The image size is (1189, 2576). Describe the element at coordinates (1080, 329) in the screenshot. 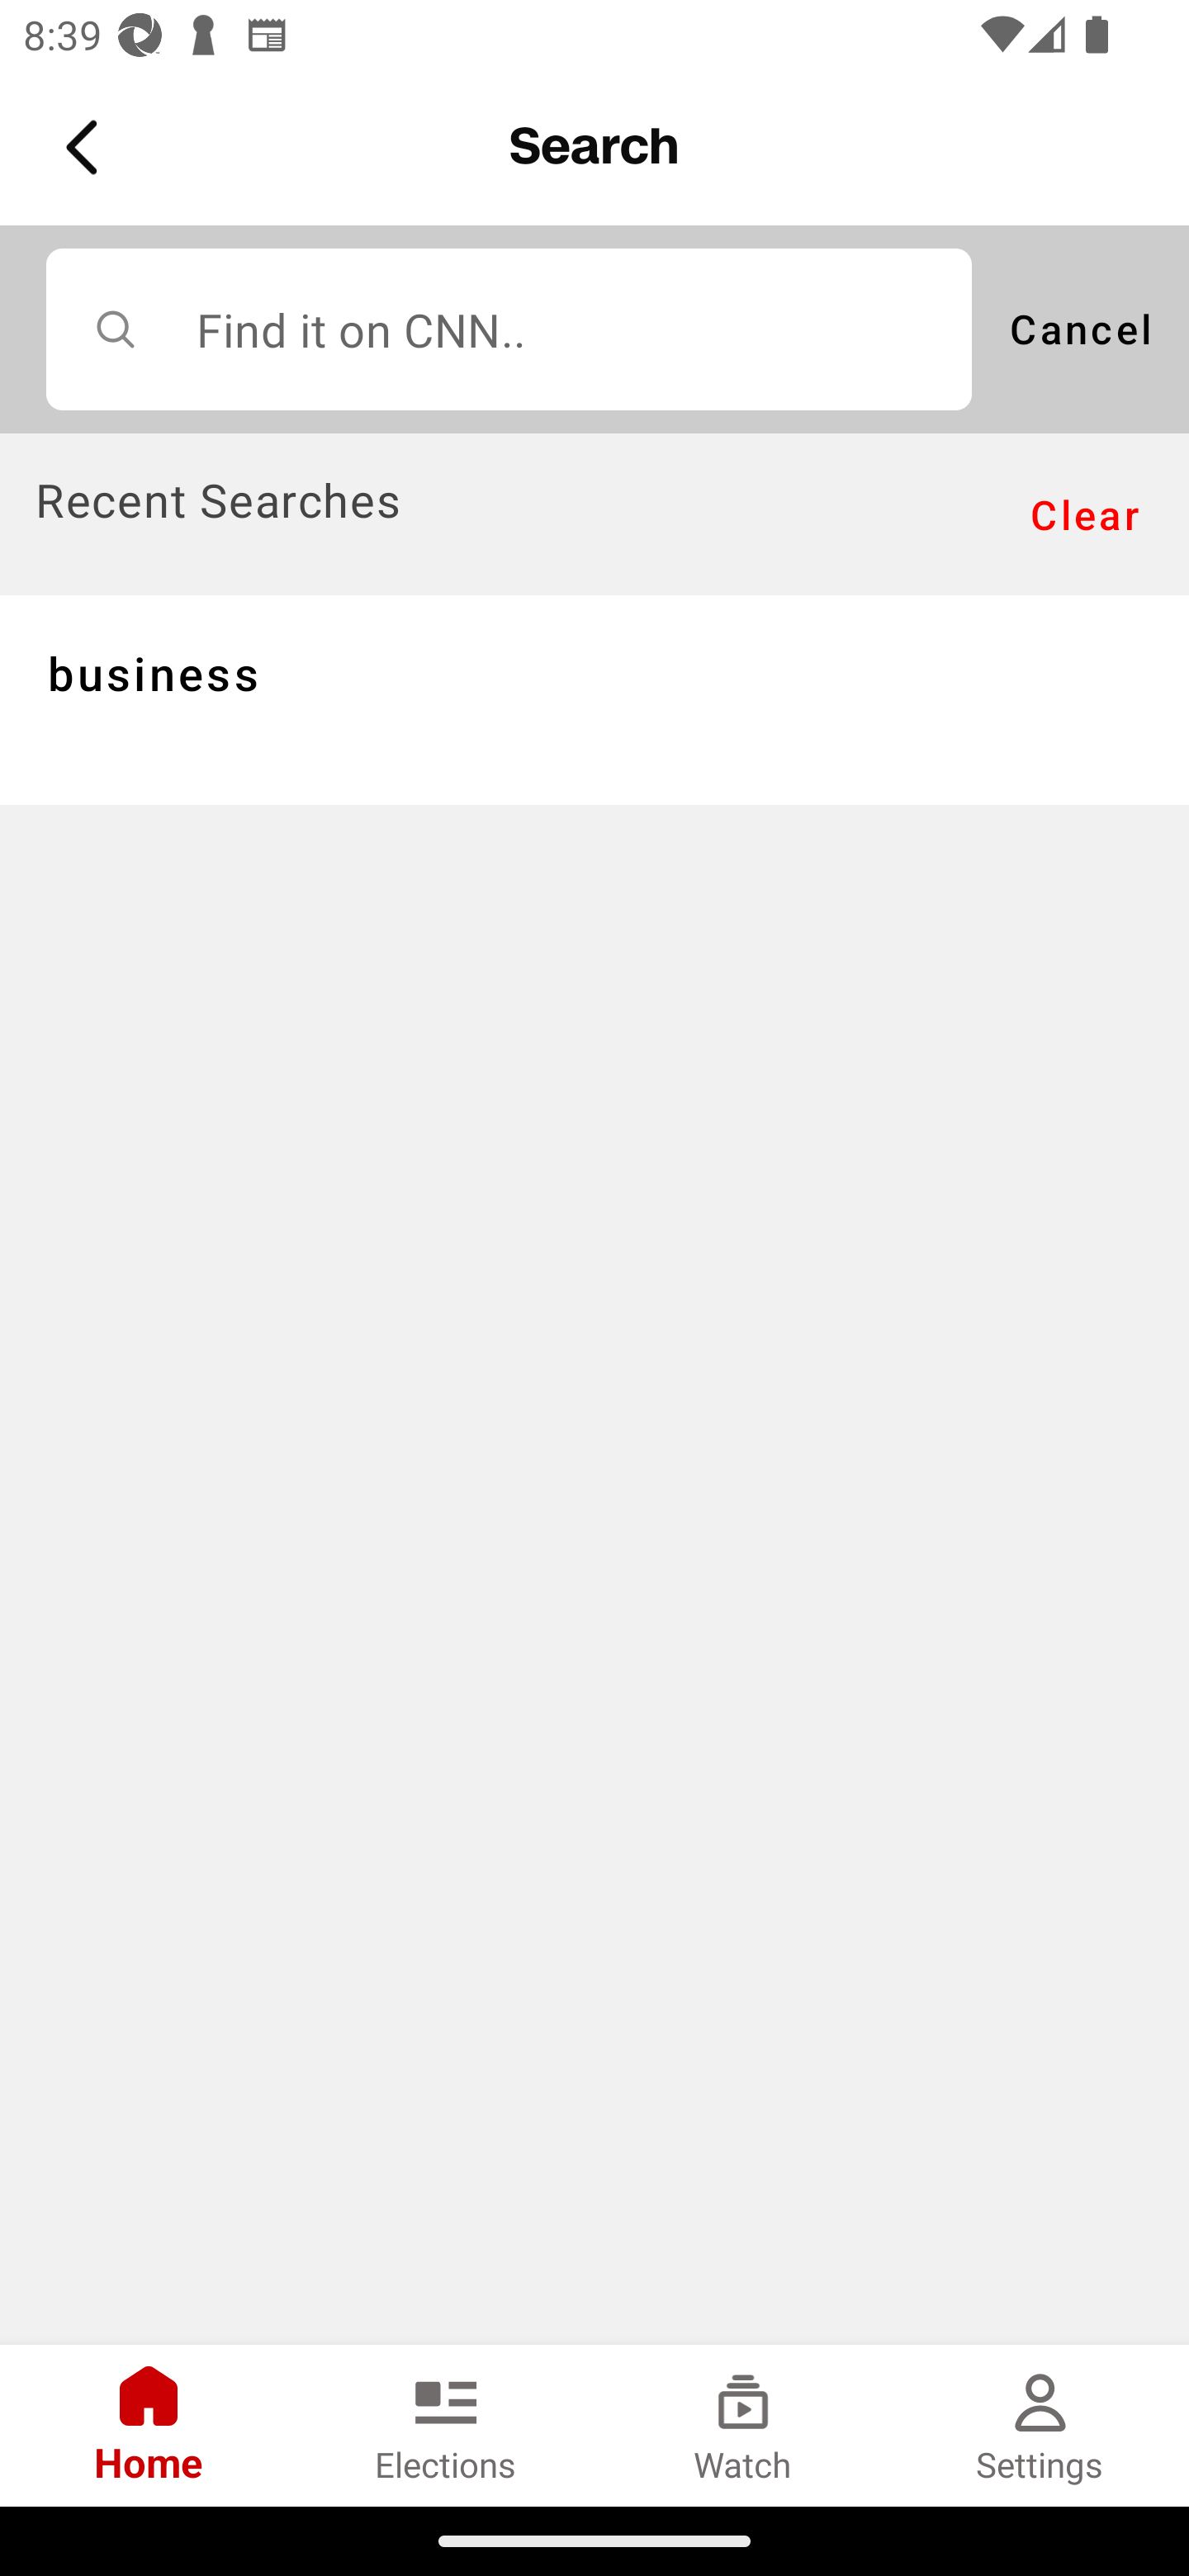

I see `Cancel` at that location.